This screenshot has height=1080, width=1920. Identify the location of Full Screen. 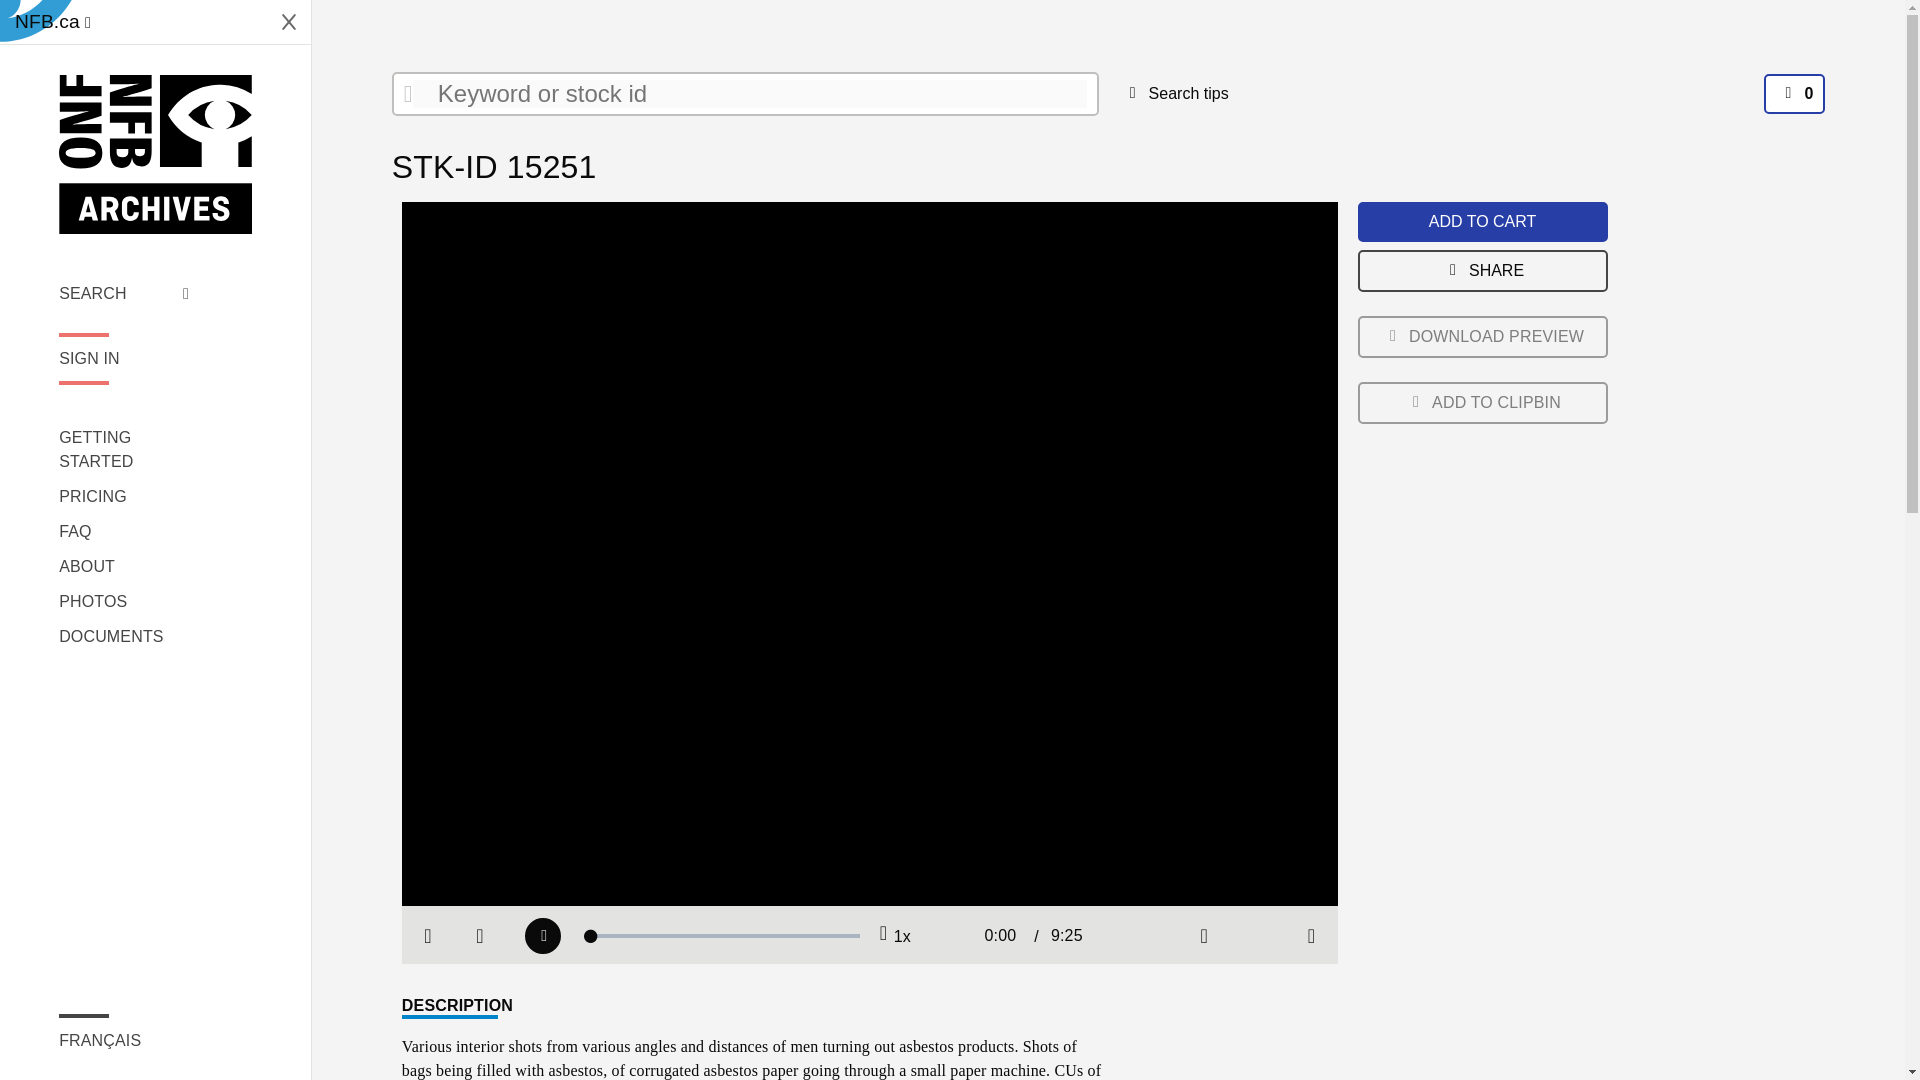
(1312, 936).